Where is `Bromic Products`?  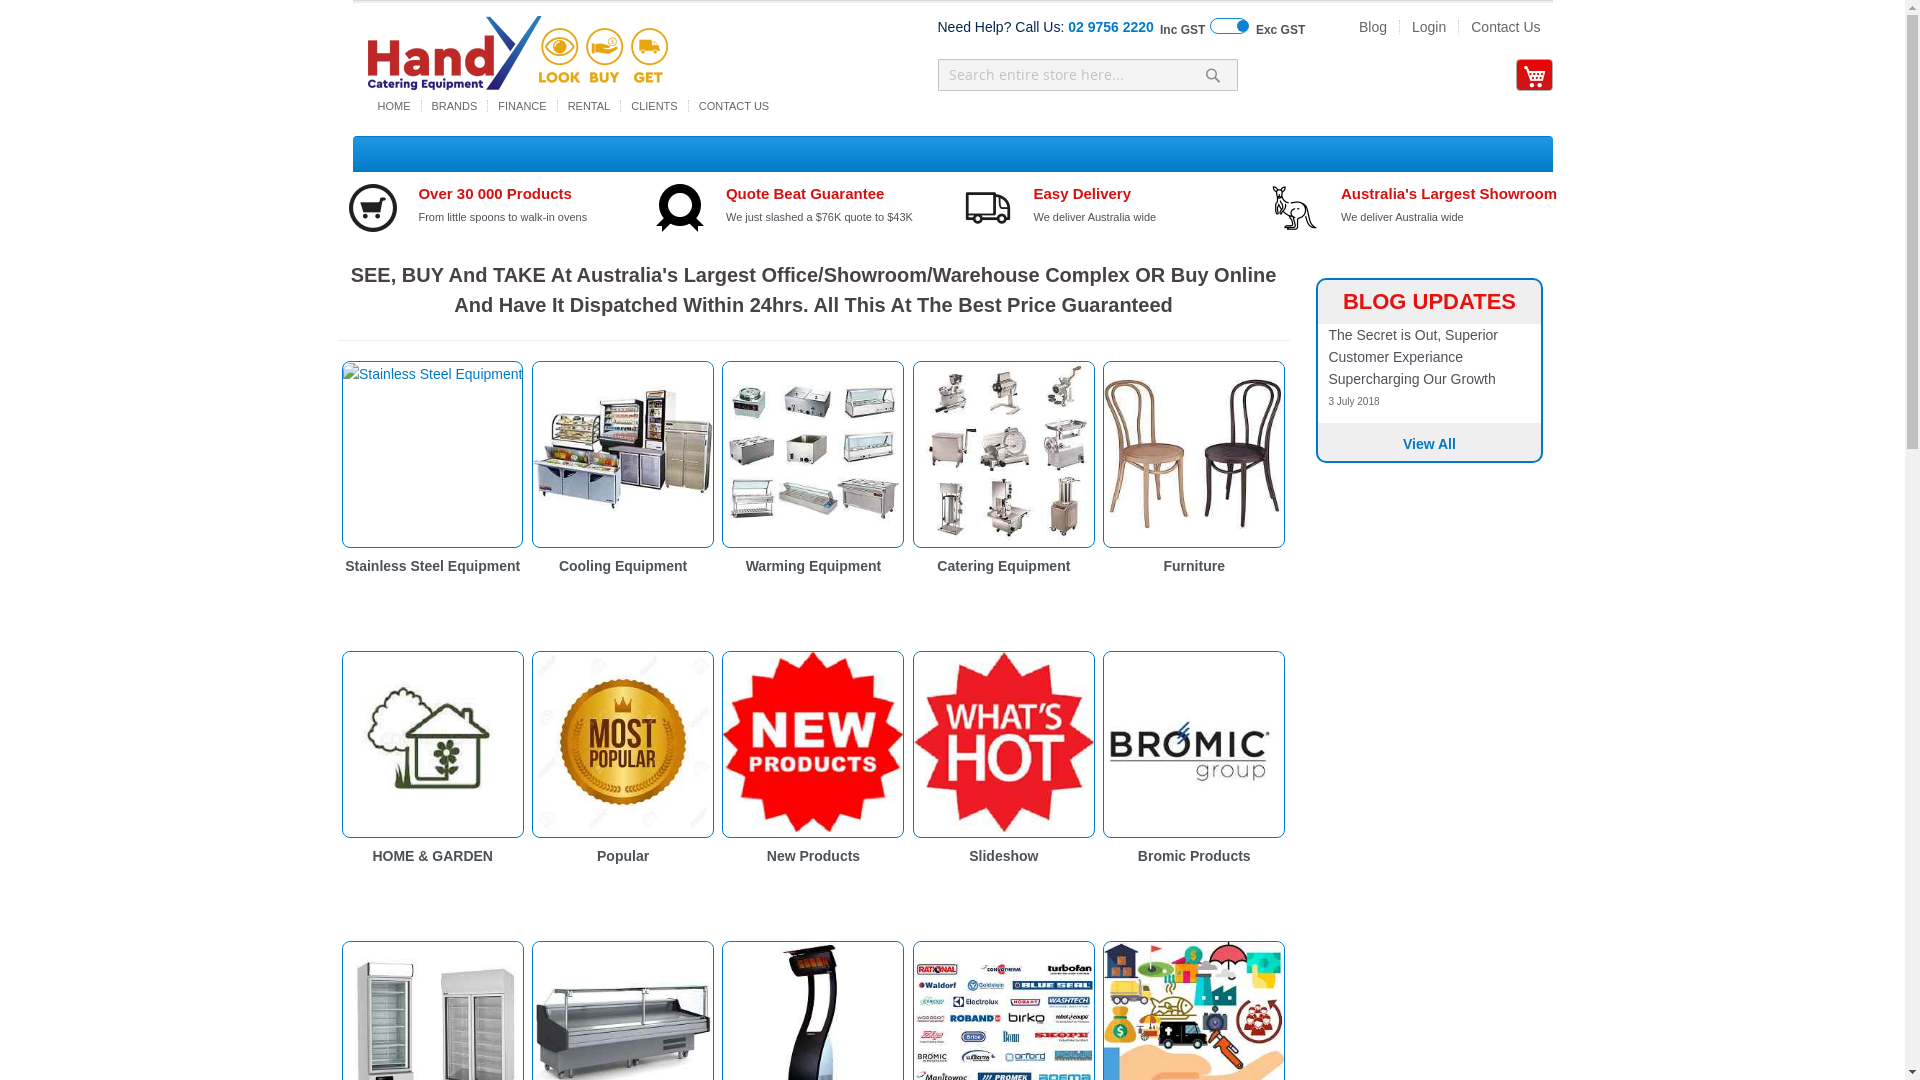 Bromic Products is located at coordinates (1194, 856).